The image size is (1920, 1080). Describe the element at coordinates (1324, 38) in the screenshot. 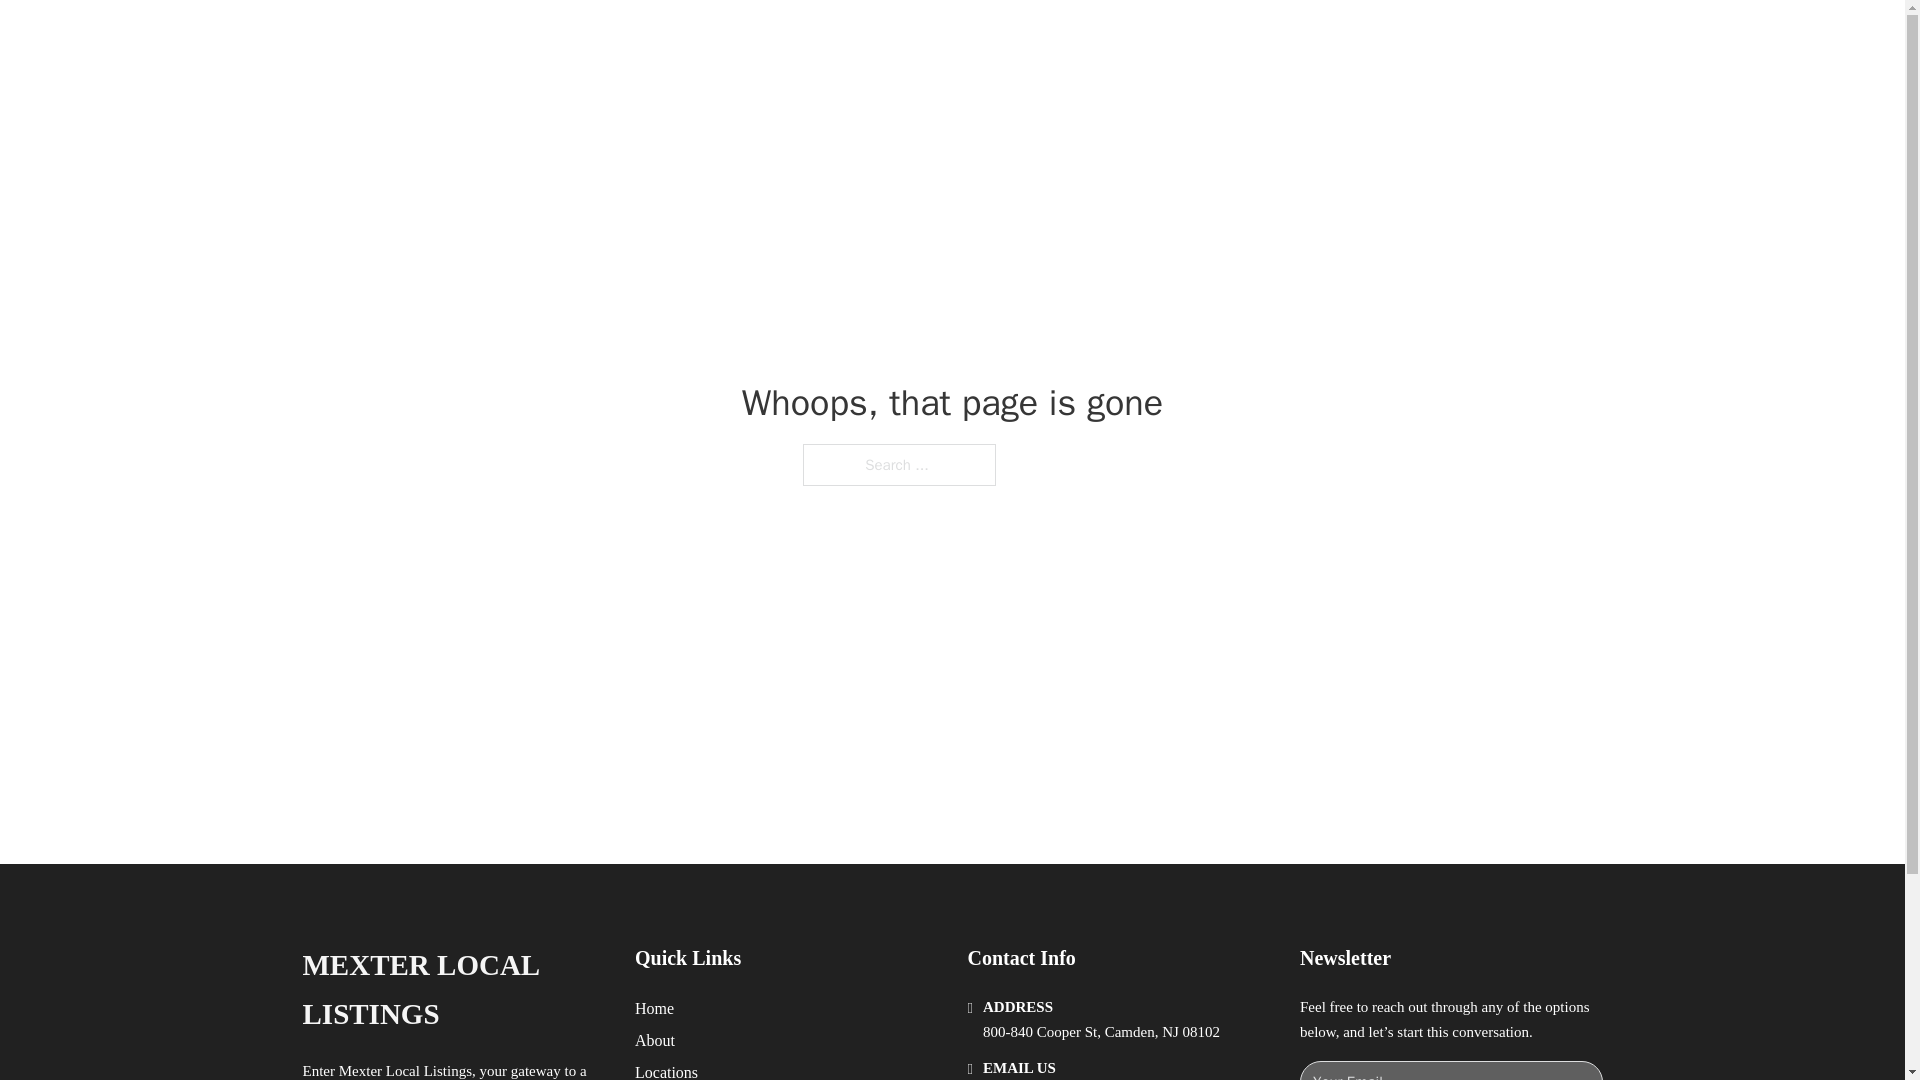

I see `About` at that location.